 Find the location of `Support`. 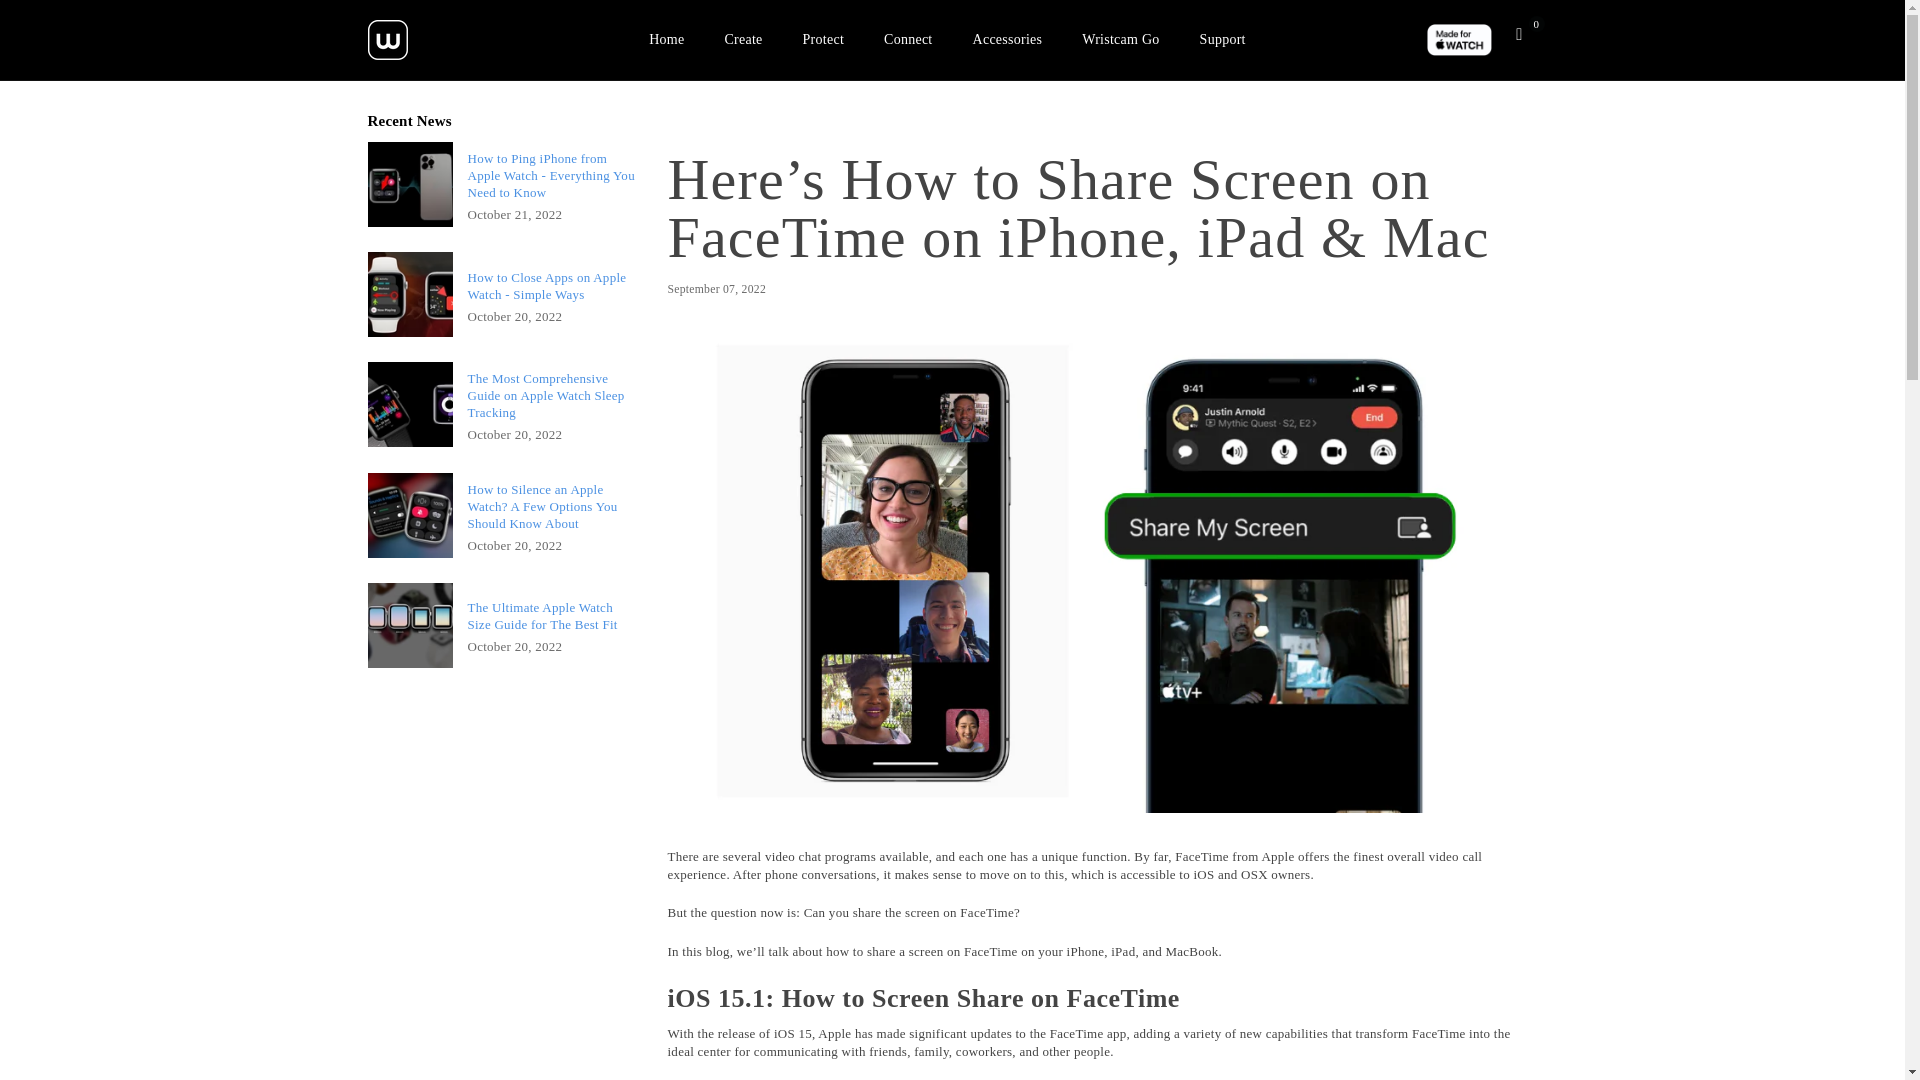

Support is located at coordinates (1222, 38).